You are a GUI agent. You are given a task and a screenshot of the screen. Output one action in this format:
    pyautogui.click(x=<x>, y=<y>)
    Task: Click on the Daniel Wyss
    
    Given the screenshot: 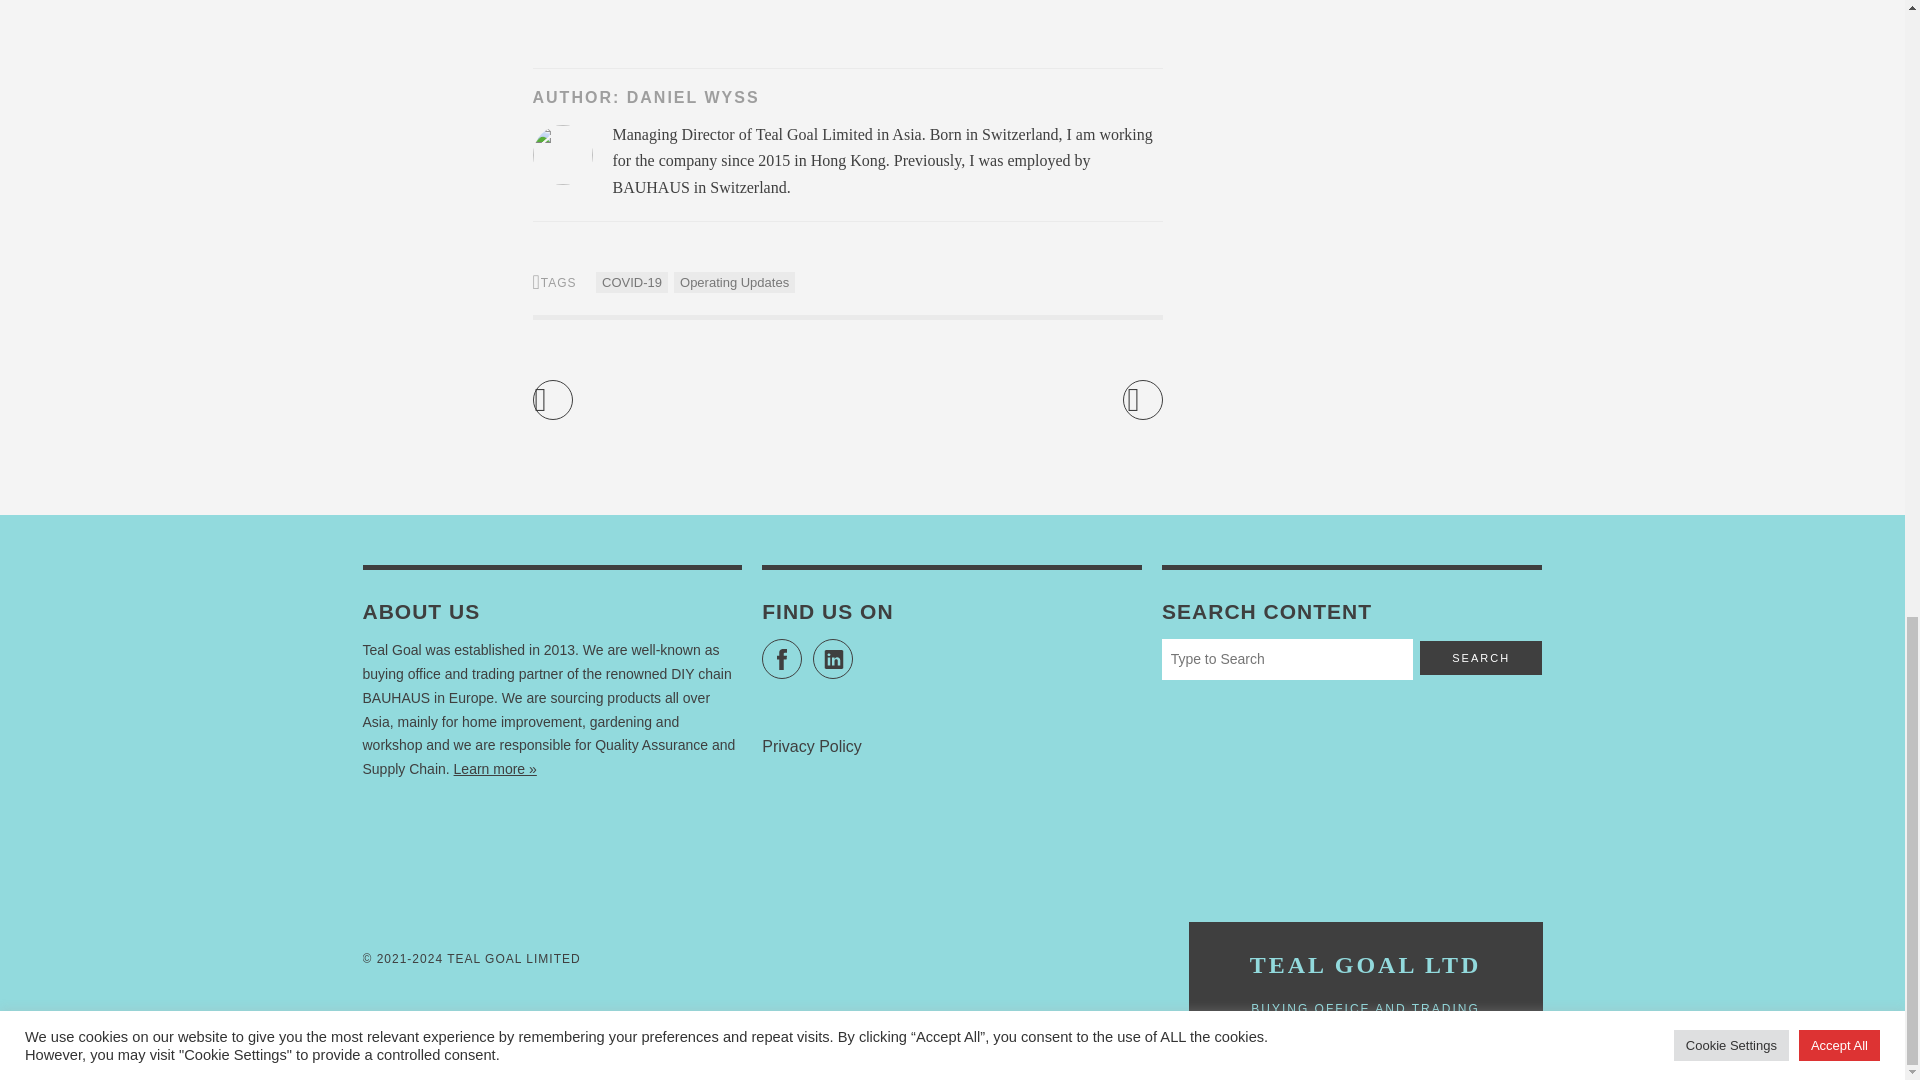 What is the action you would take?
    pyautogui.click(x=694, y=96)
    